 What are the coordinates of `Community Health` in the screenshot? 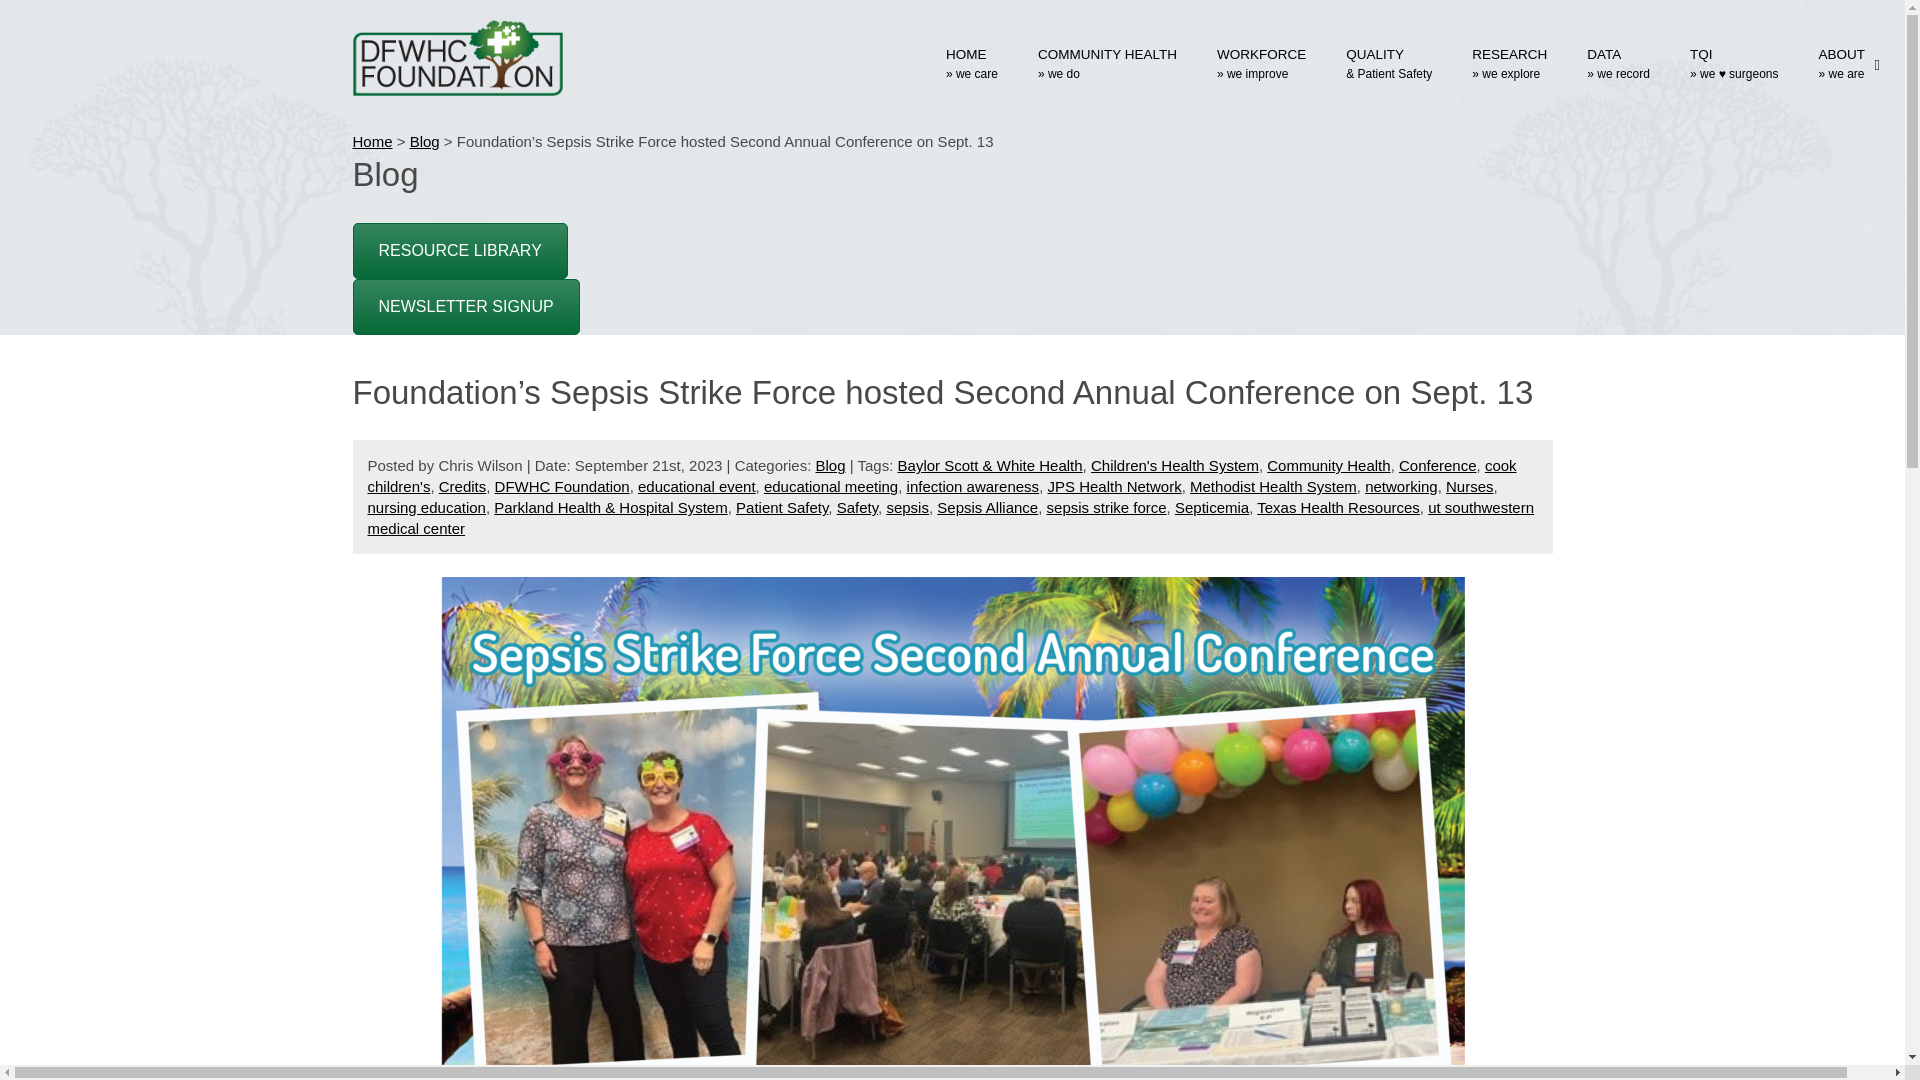 It's located at (1328, 465).